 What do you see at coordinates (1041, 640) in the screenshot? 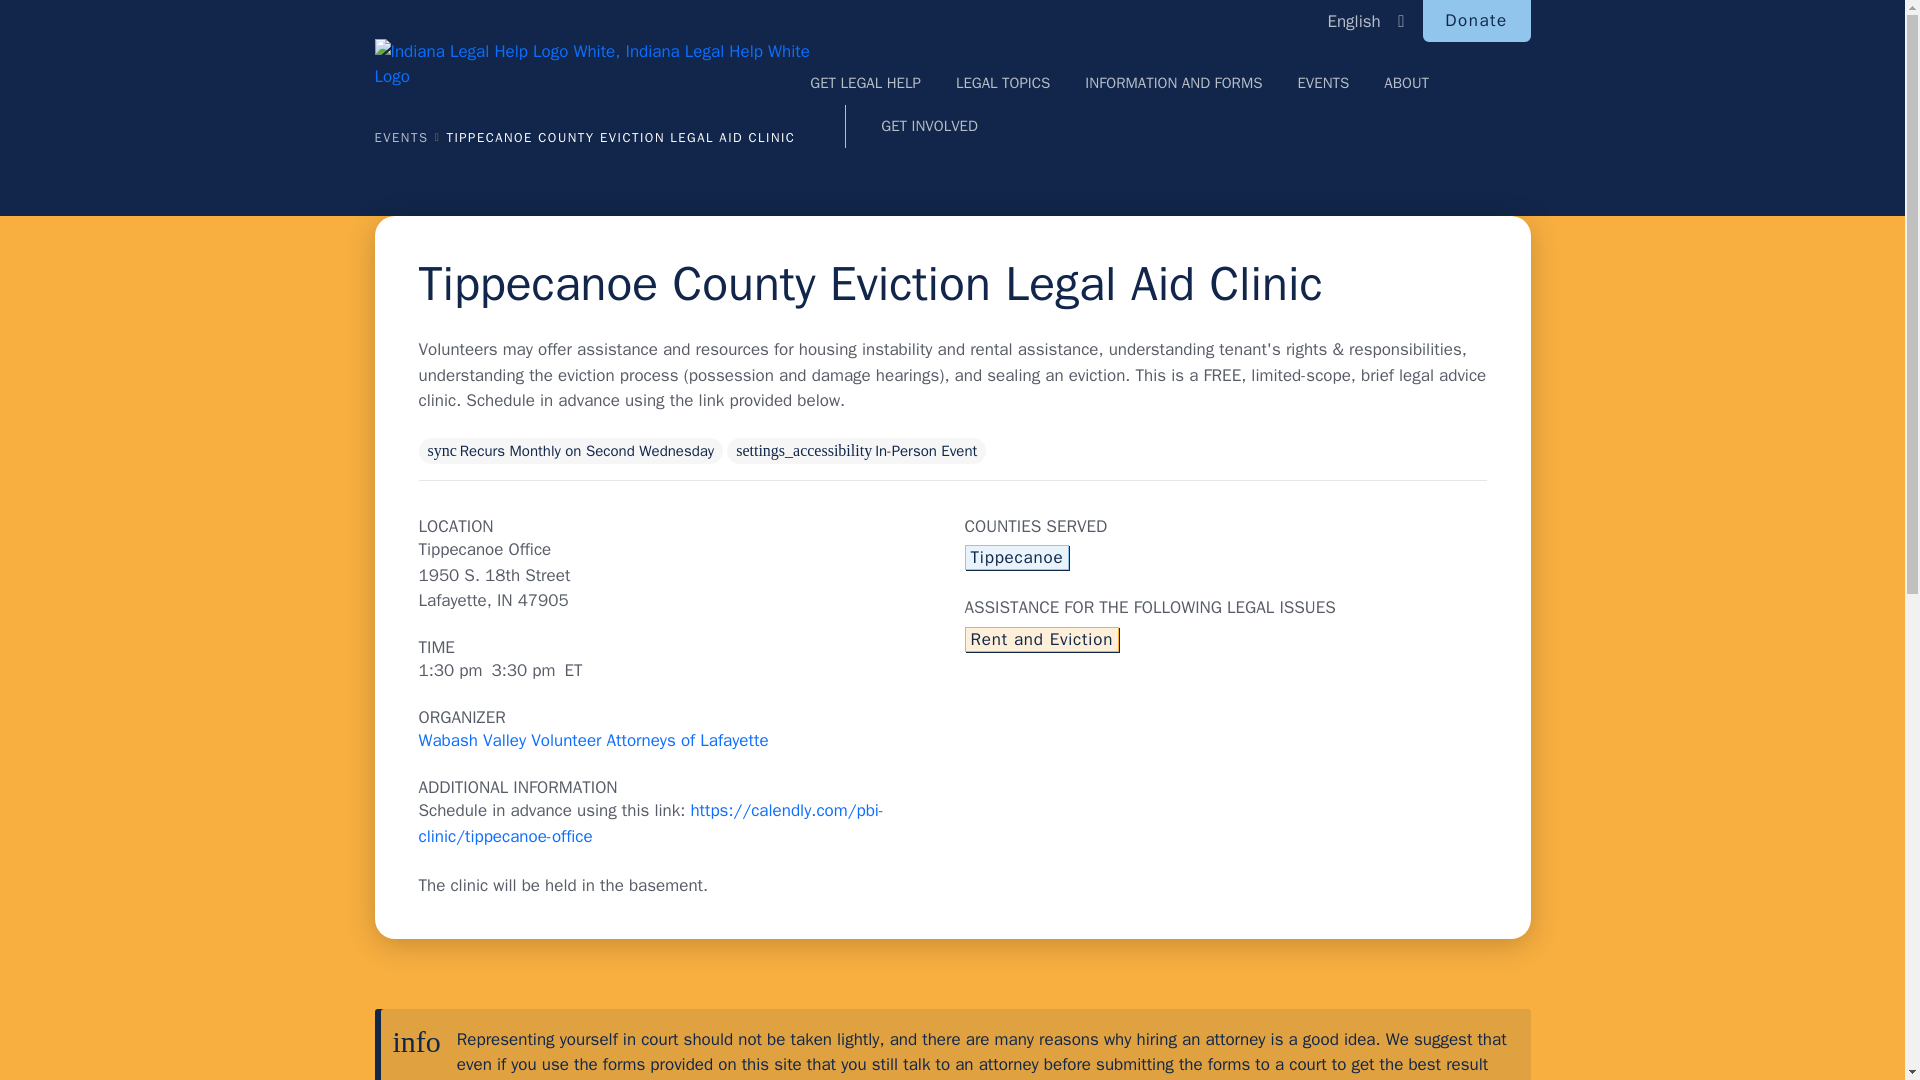
I see `Rent and Eviction` at bounding box center [1041, 640].